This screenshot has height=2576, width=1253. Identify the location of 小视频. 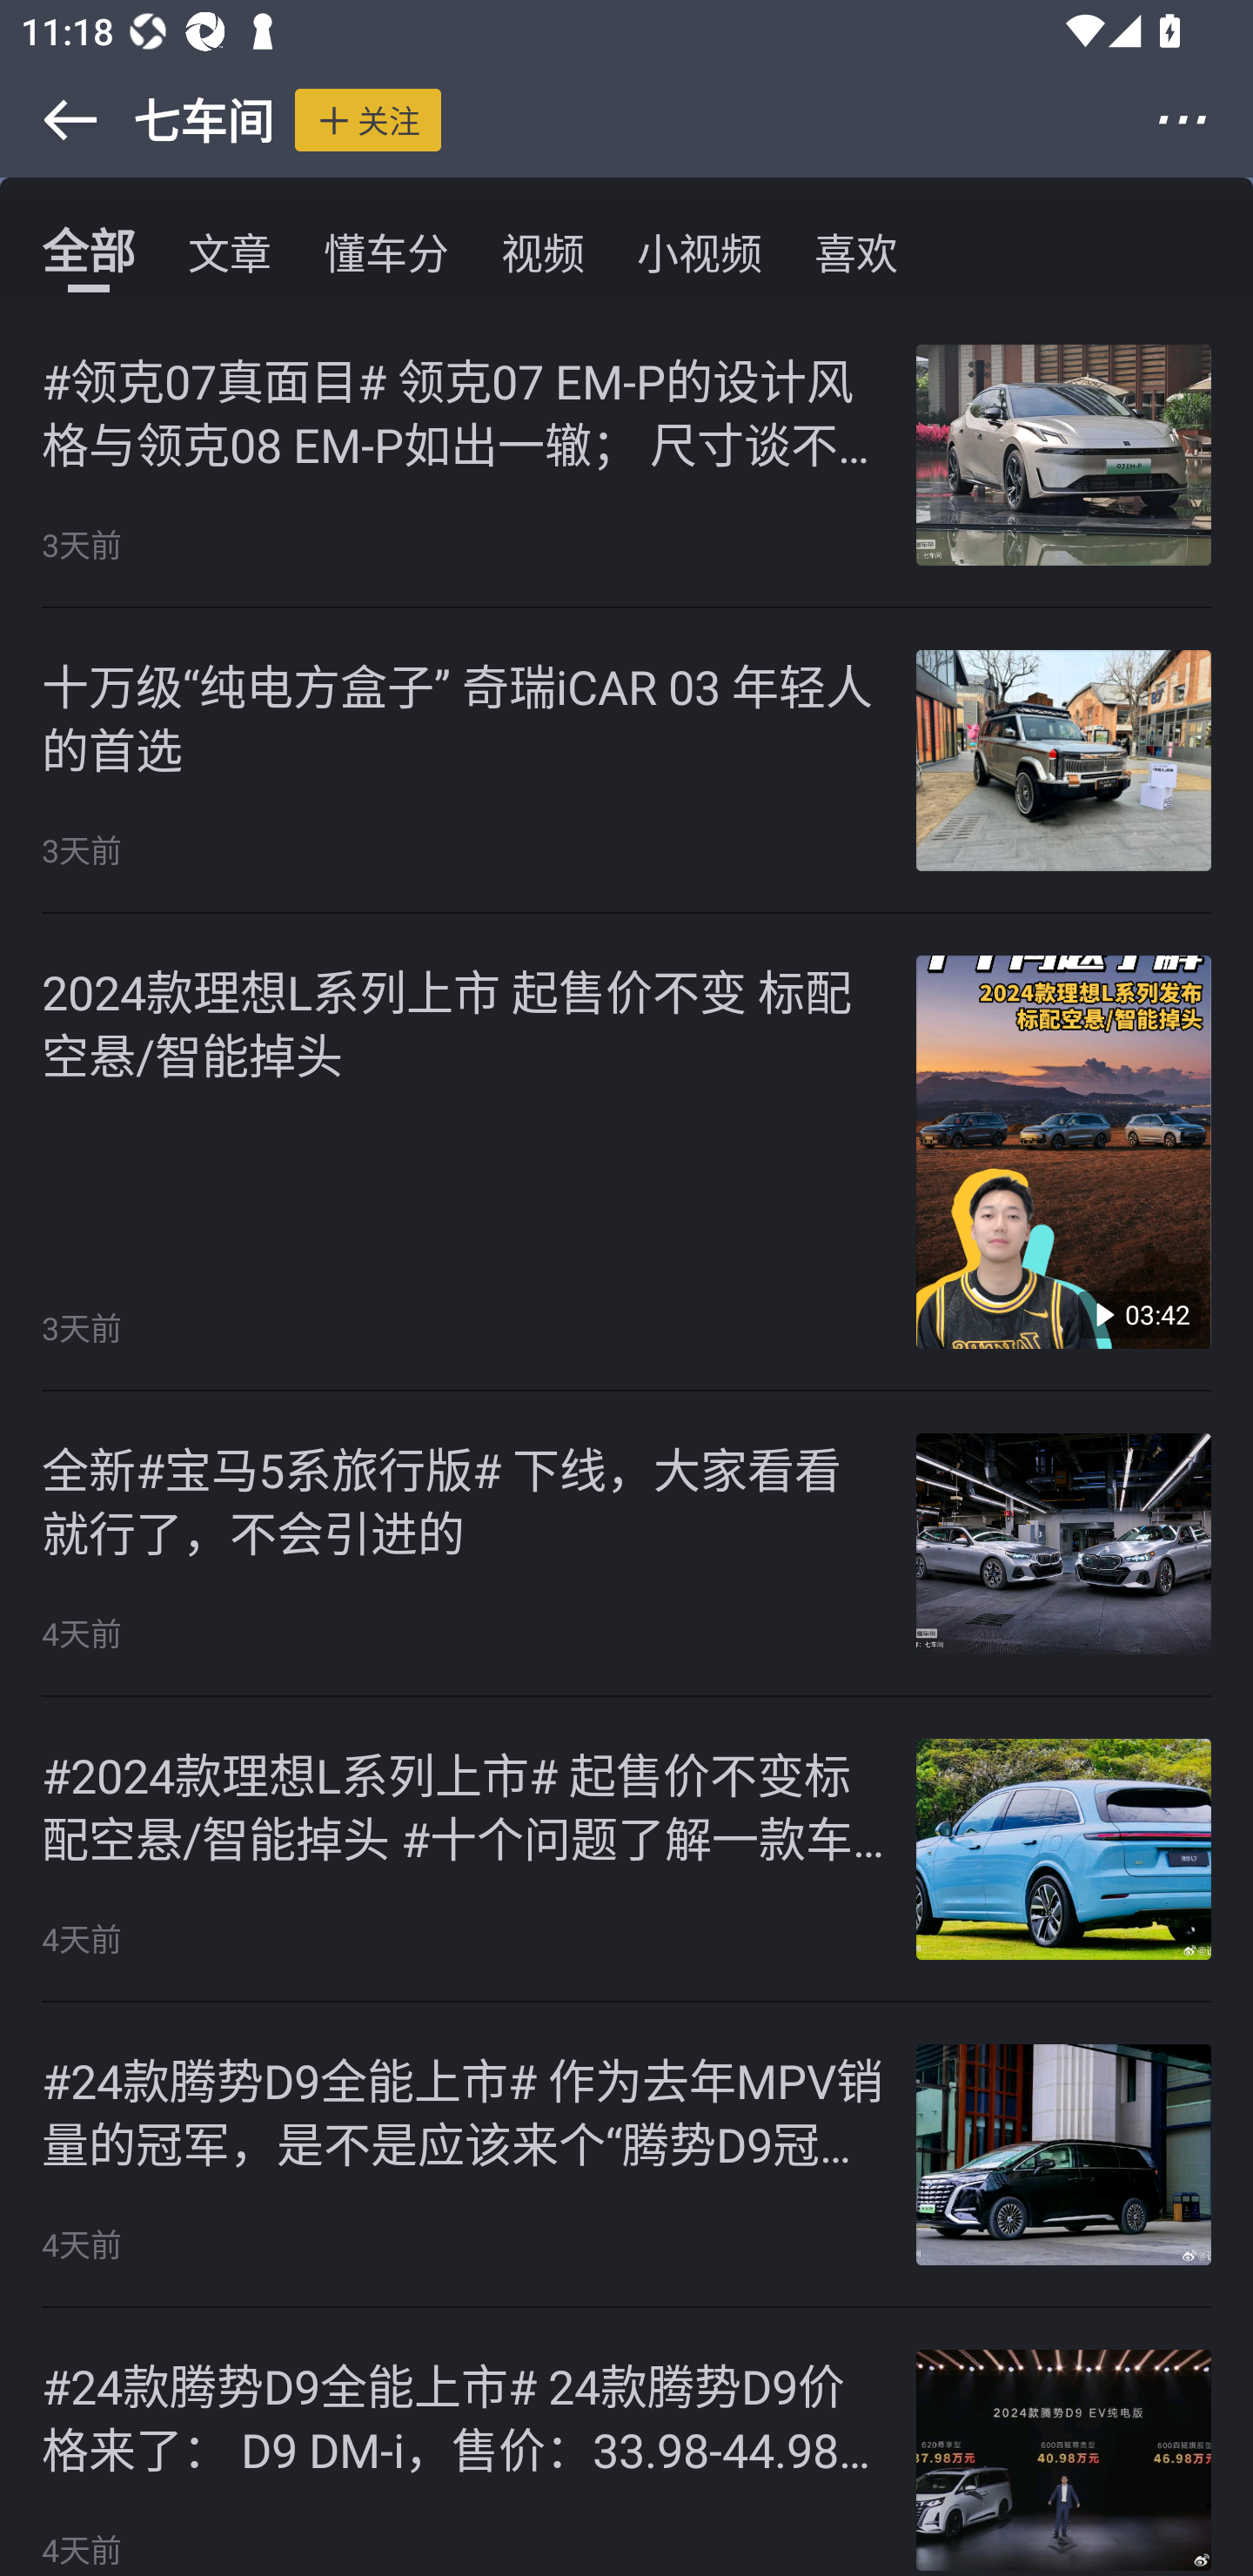
(699, 251).